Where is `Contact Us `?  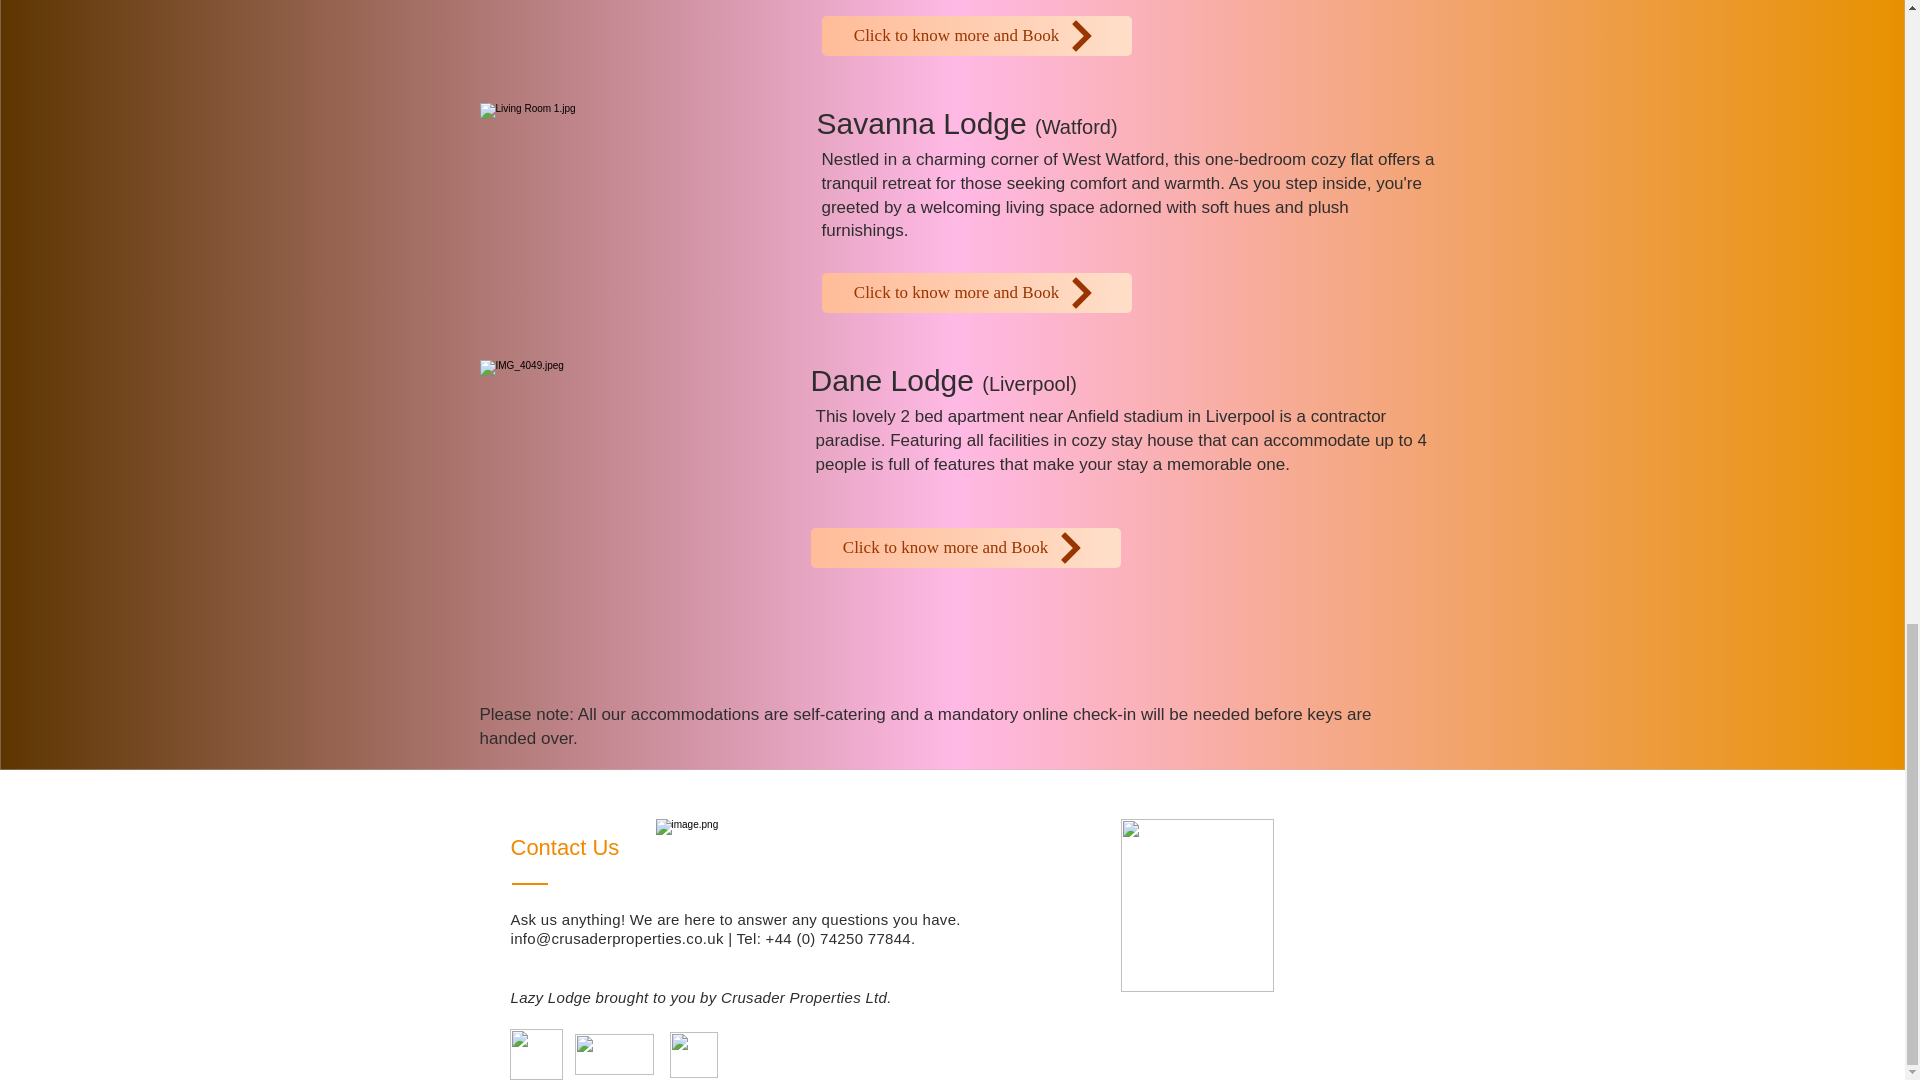 Contact Us  is located at coordinates (568, 846).